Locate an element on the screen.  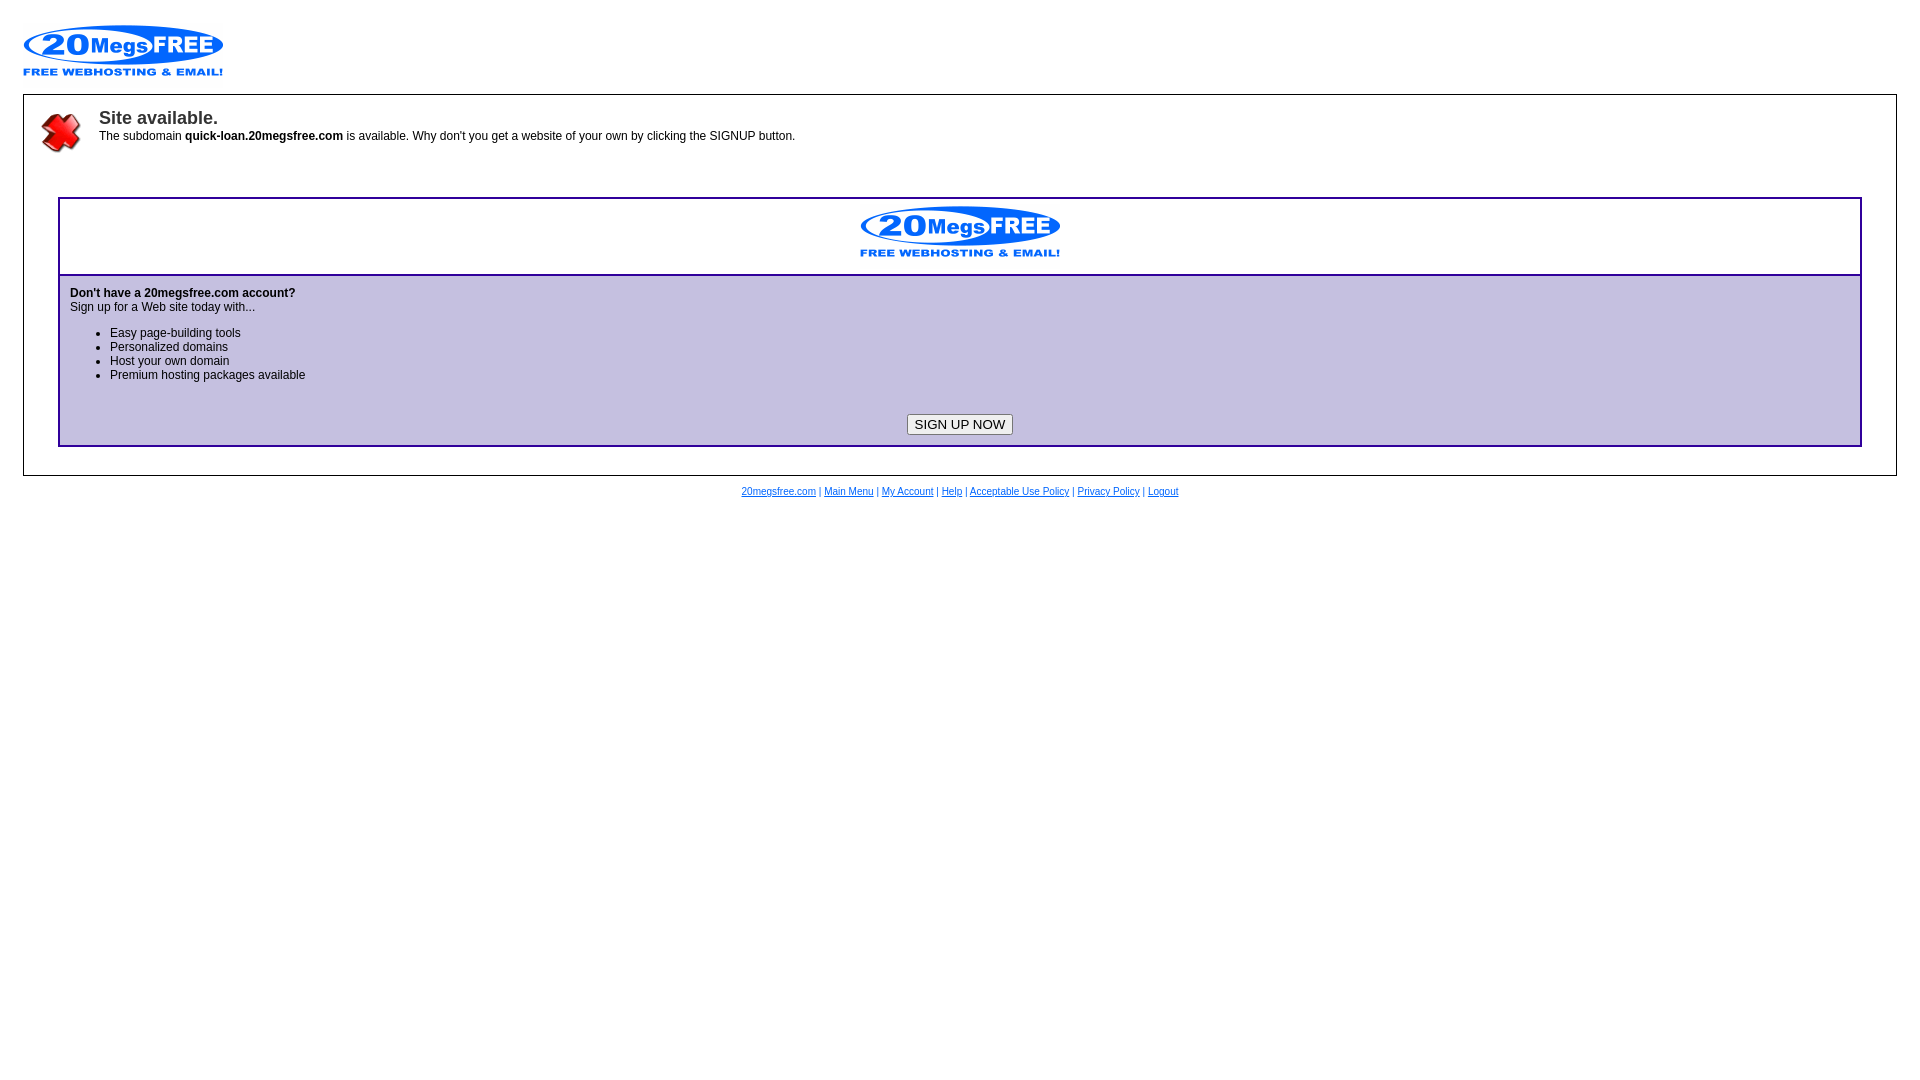
My Account is located at coordinates (908, 492).